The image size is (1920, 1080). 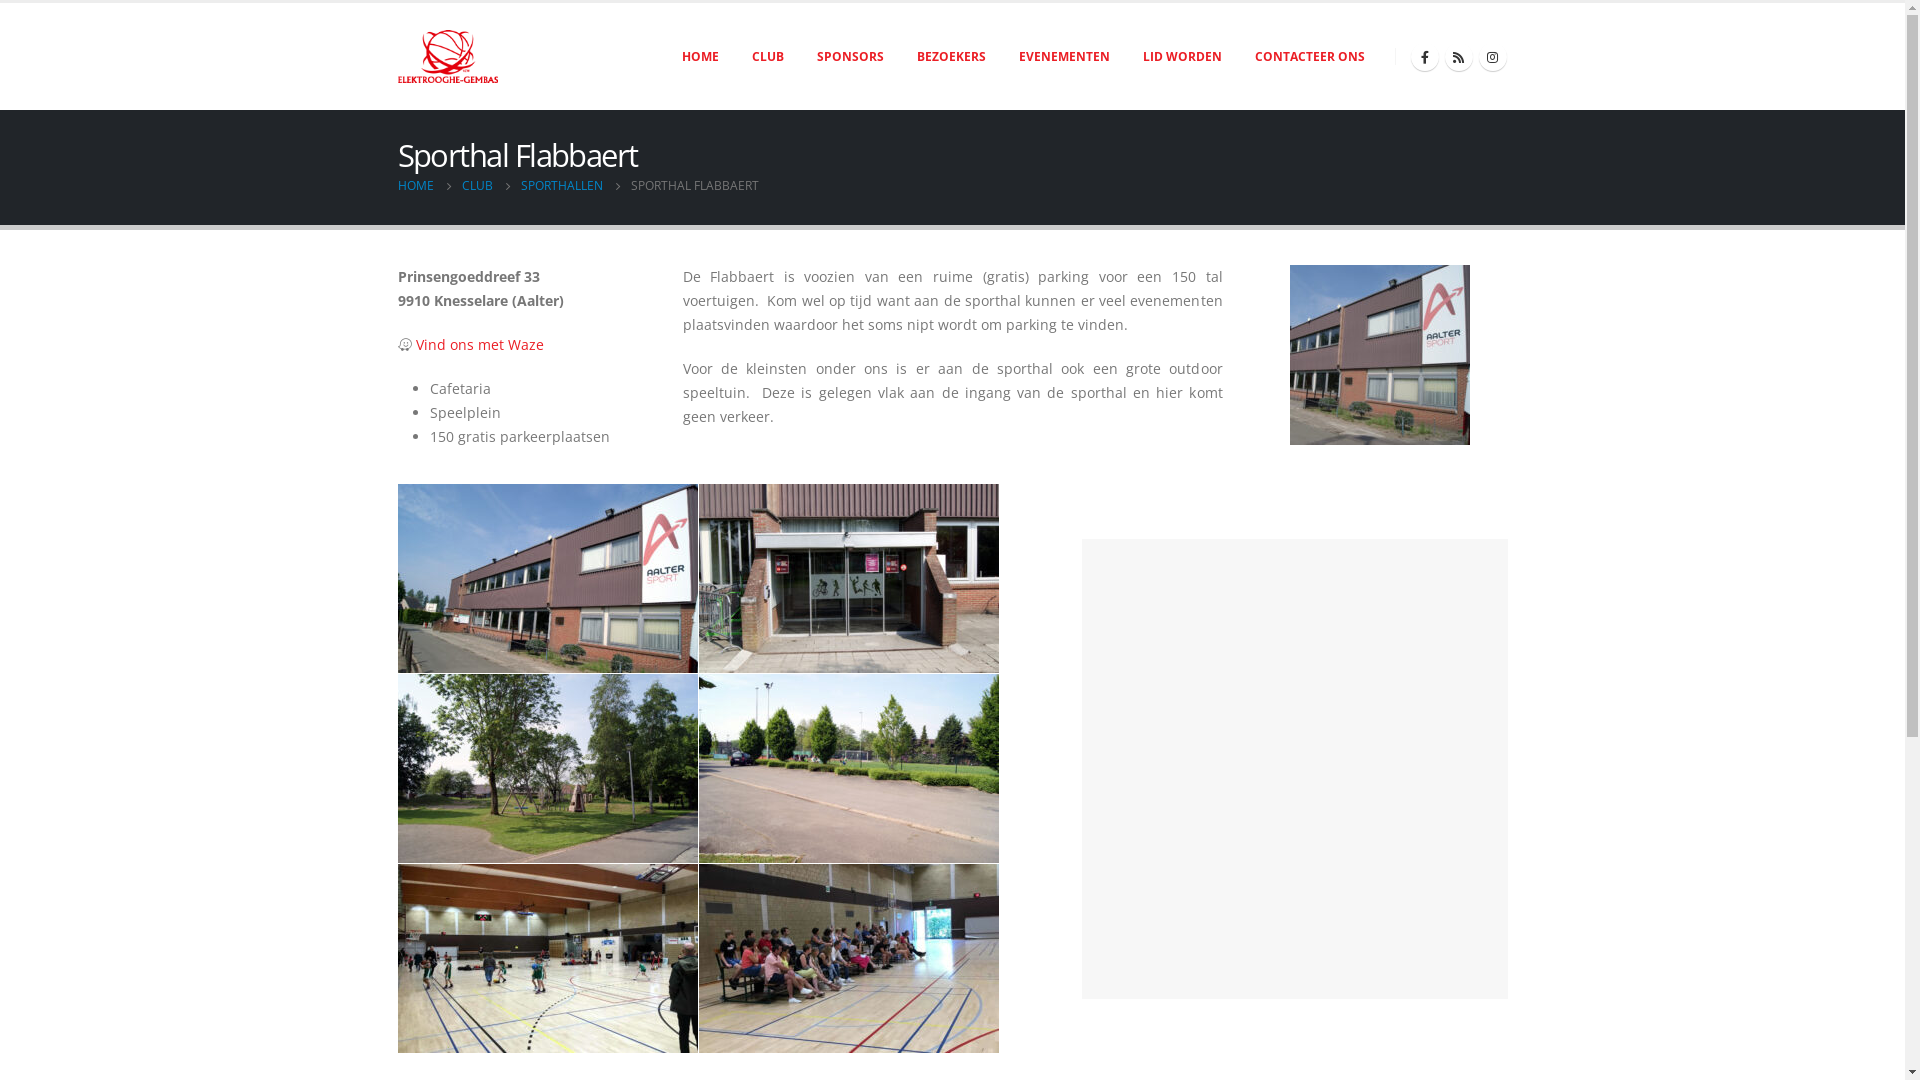 I want to click on Instagram, so click(x=1492, y=57).